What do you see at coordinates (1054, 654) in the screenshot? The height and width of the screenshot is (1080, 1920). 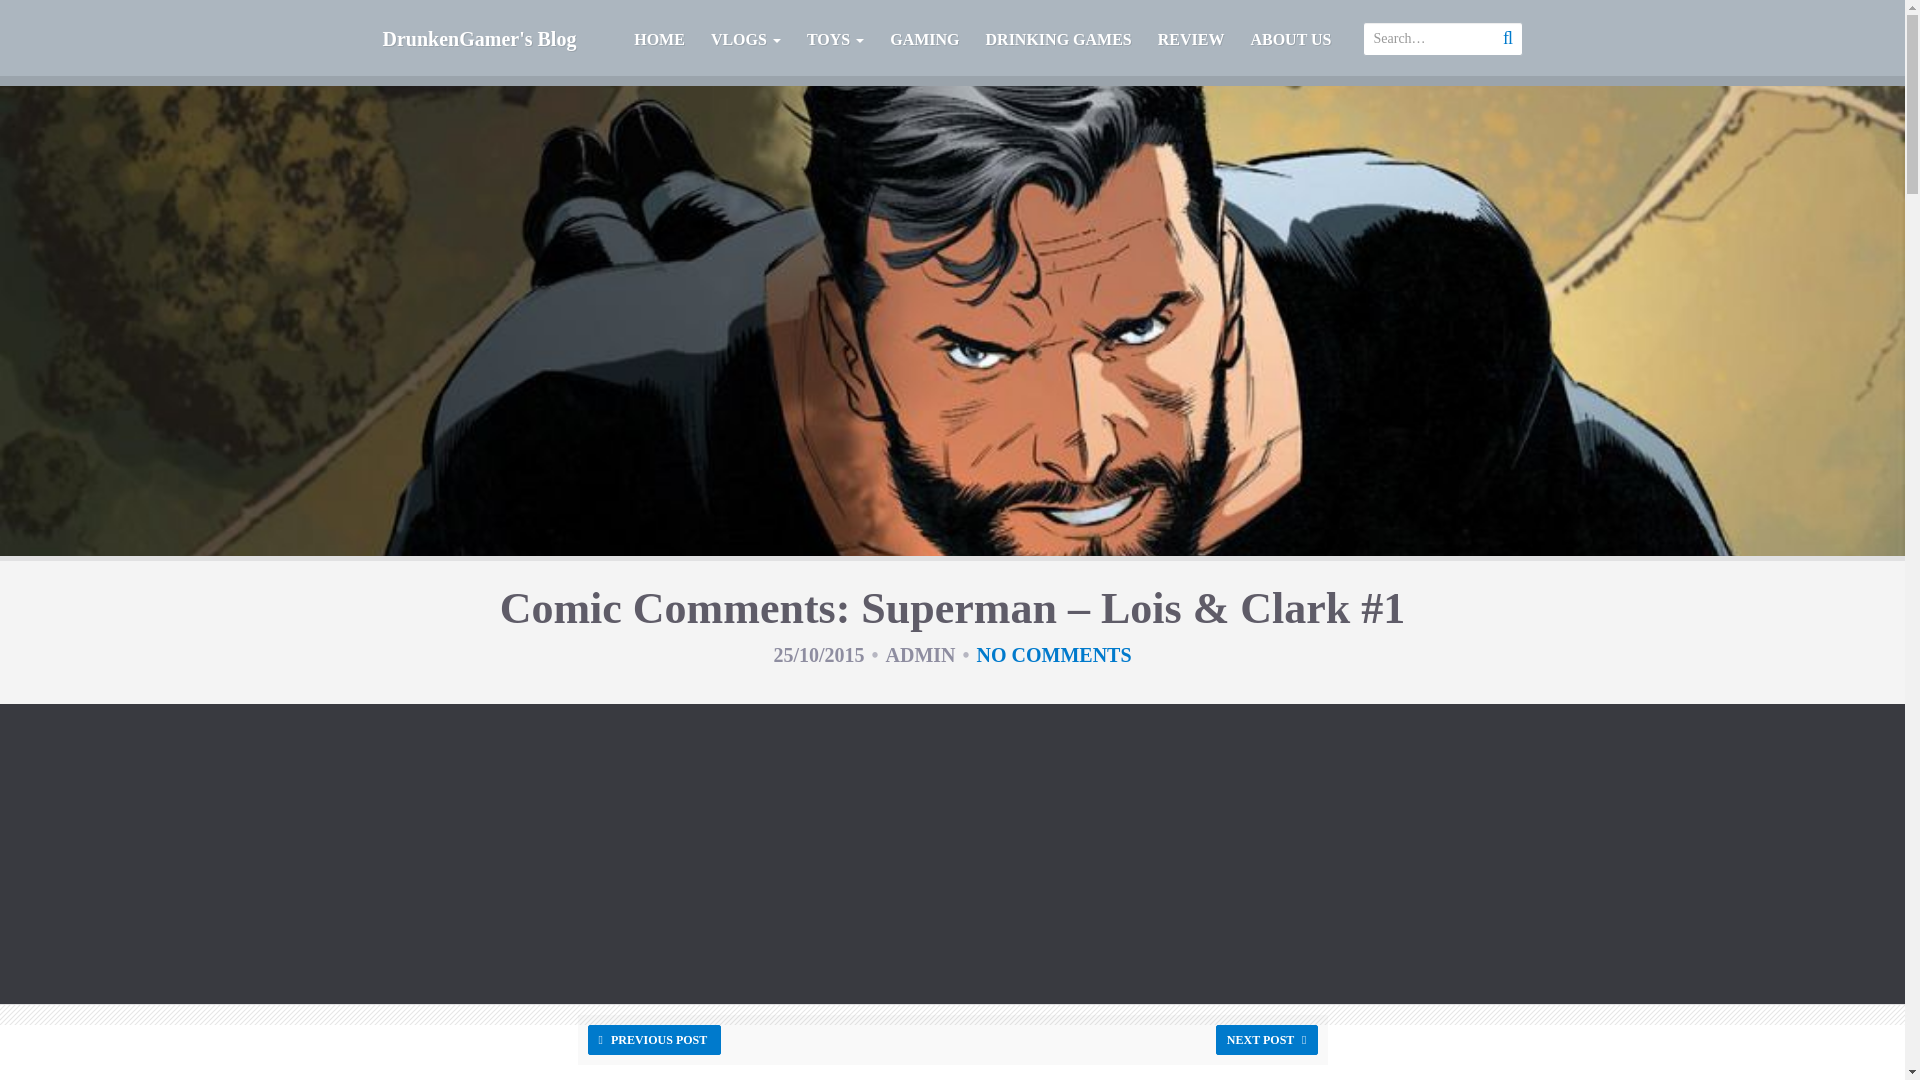 I see `NO COMMENTS` at bounding box center [1054, 654].